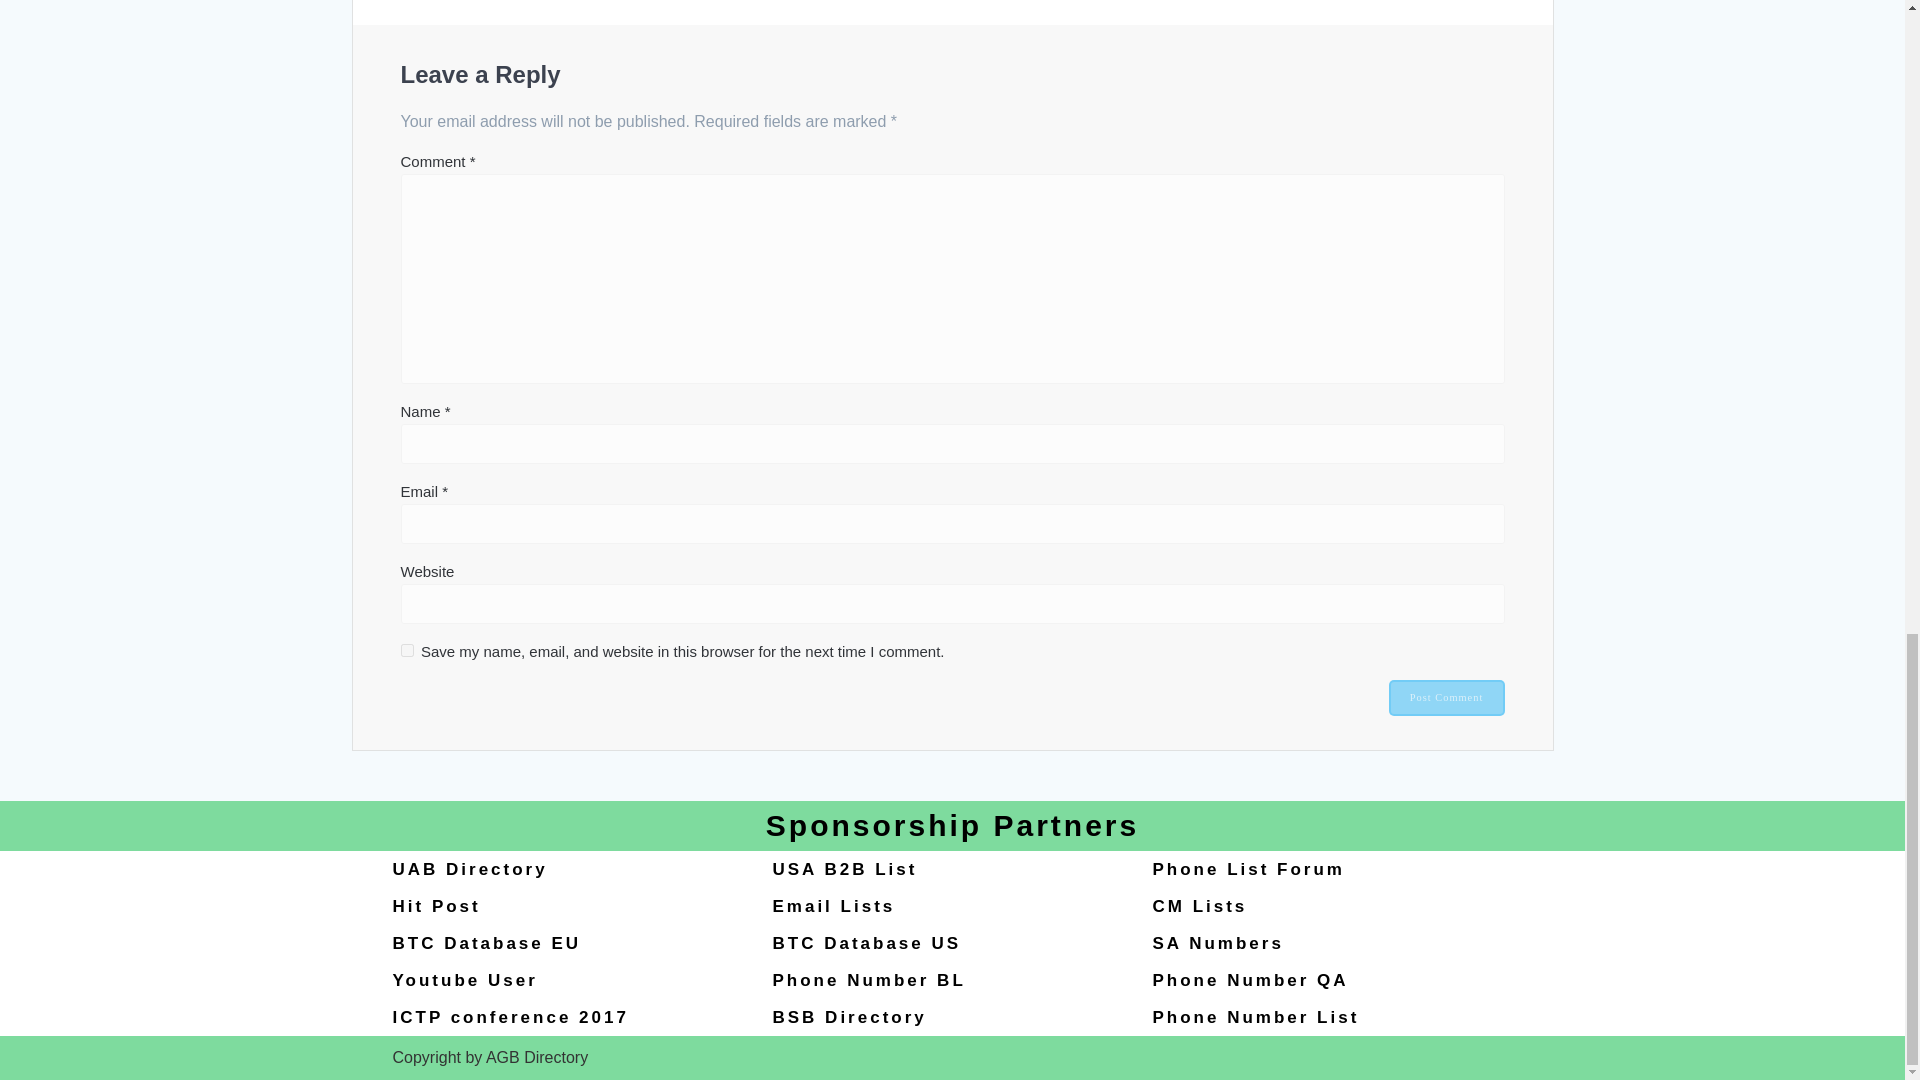 This screenshot has width=1920, height=1080. Describe the element at coordinates (406, 650) in the screenshot. I see `yes` at that location.